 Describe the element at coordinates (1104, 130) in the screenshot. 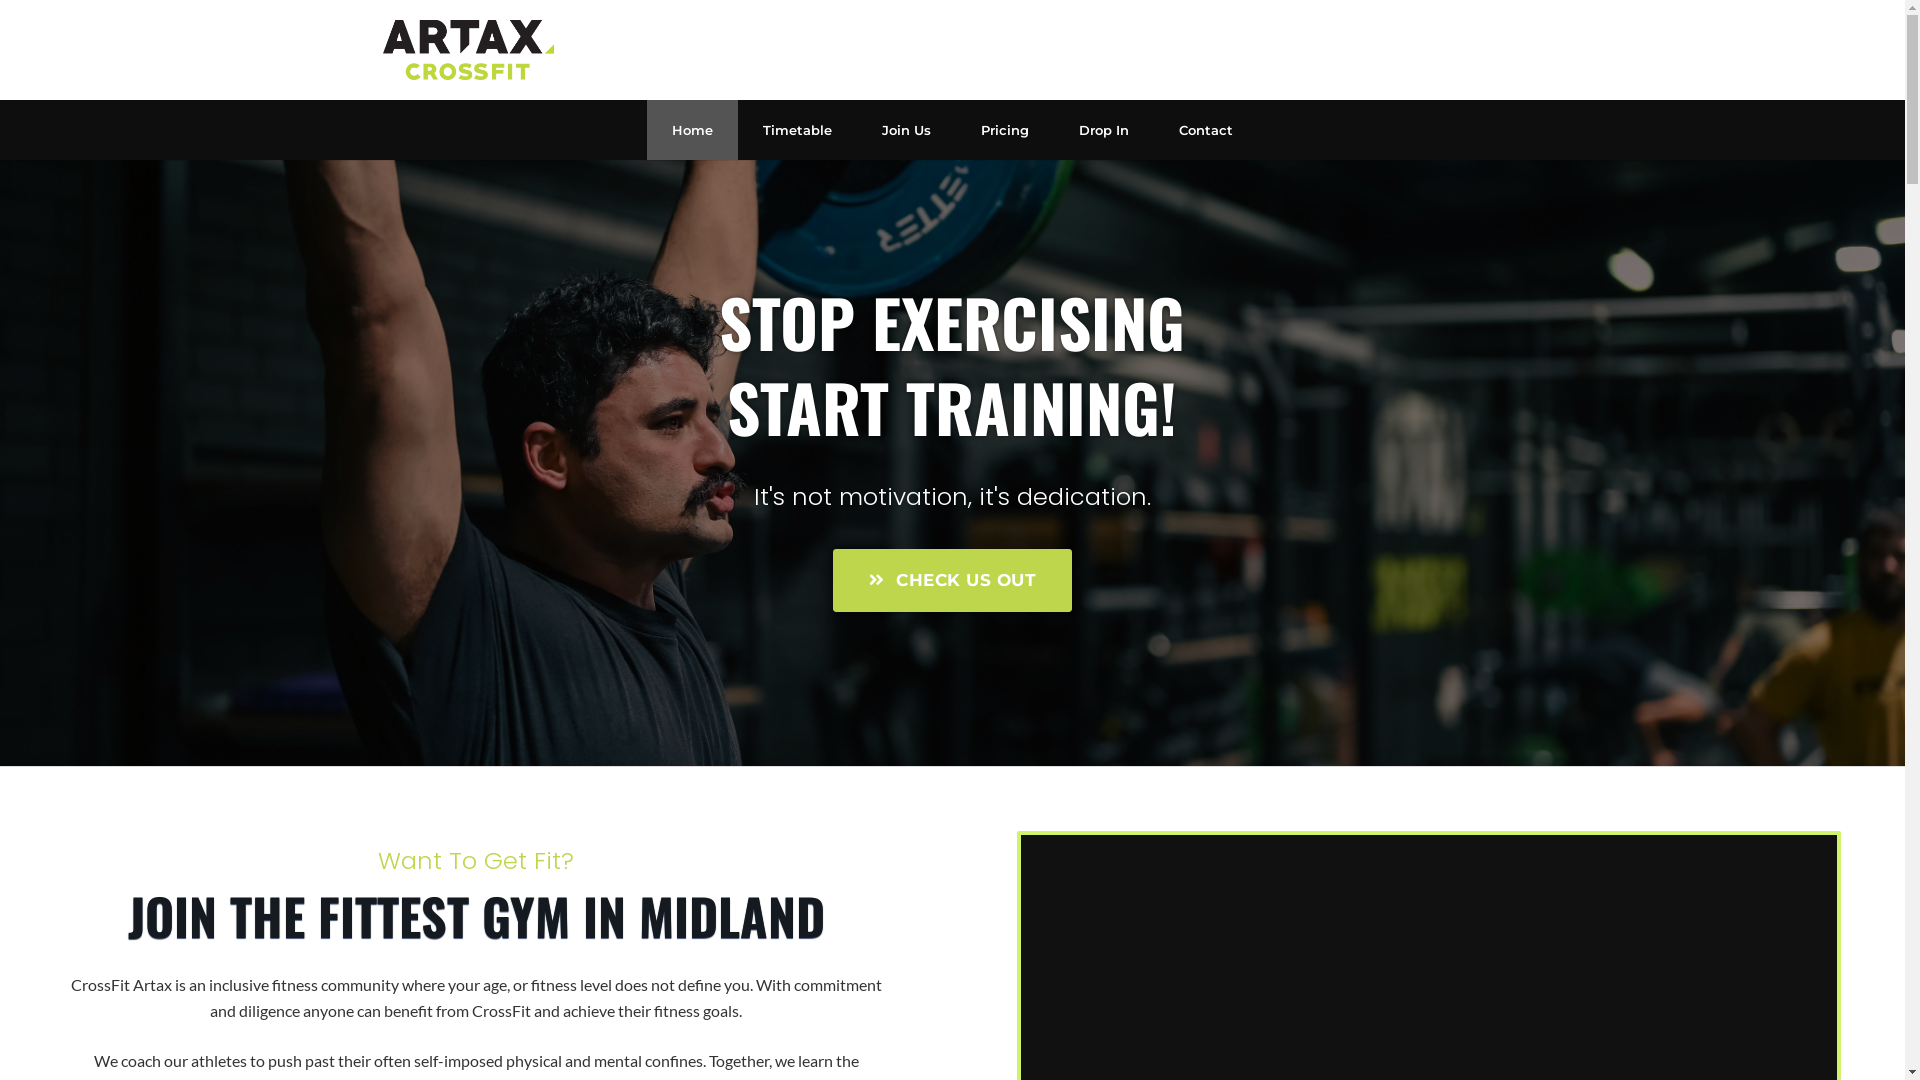

I see `Drop In` at that location.